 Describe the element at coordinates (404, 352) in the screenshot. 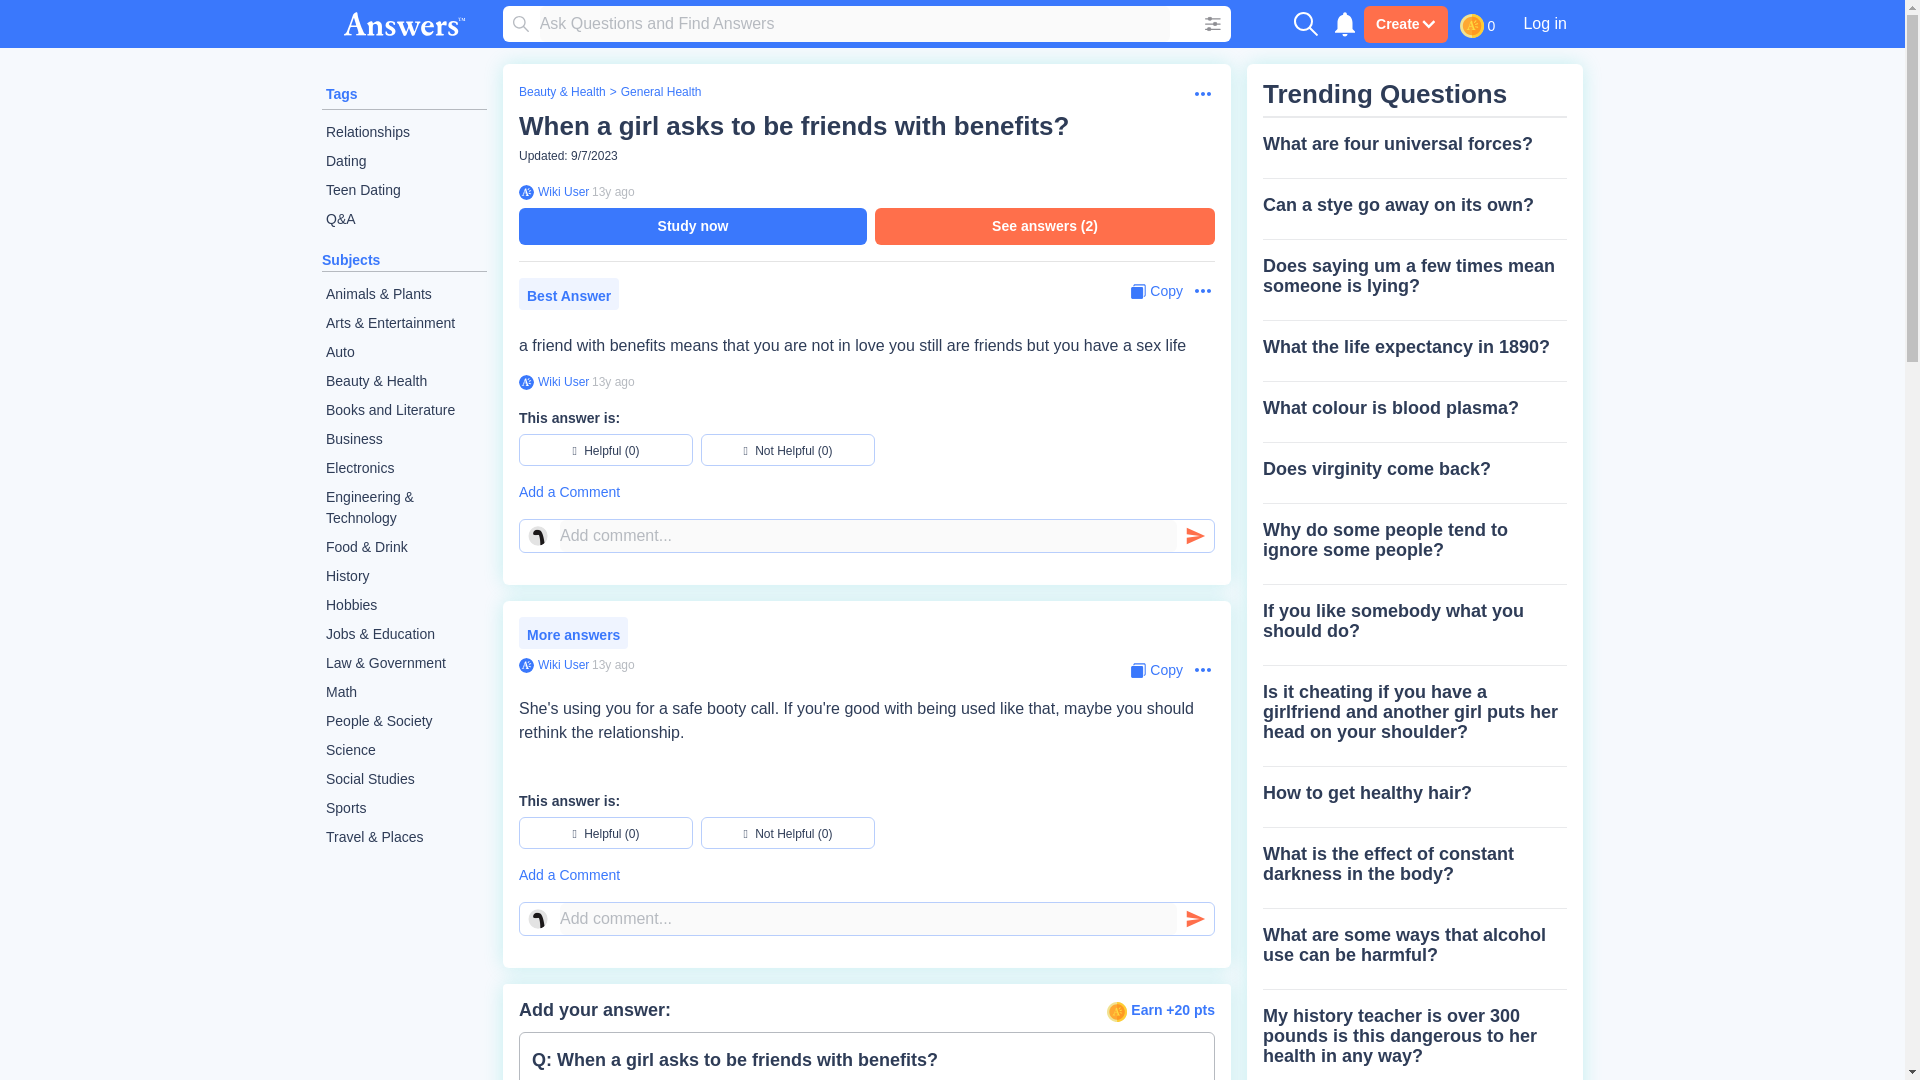

I see `Auto` at that location.